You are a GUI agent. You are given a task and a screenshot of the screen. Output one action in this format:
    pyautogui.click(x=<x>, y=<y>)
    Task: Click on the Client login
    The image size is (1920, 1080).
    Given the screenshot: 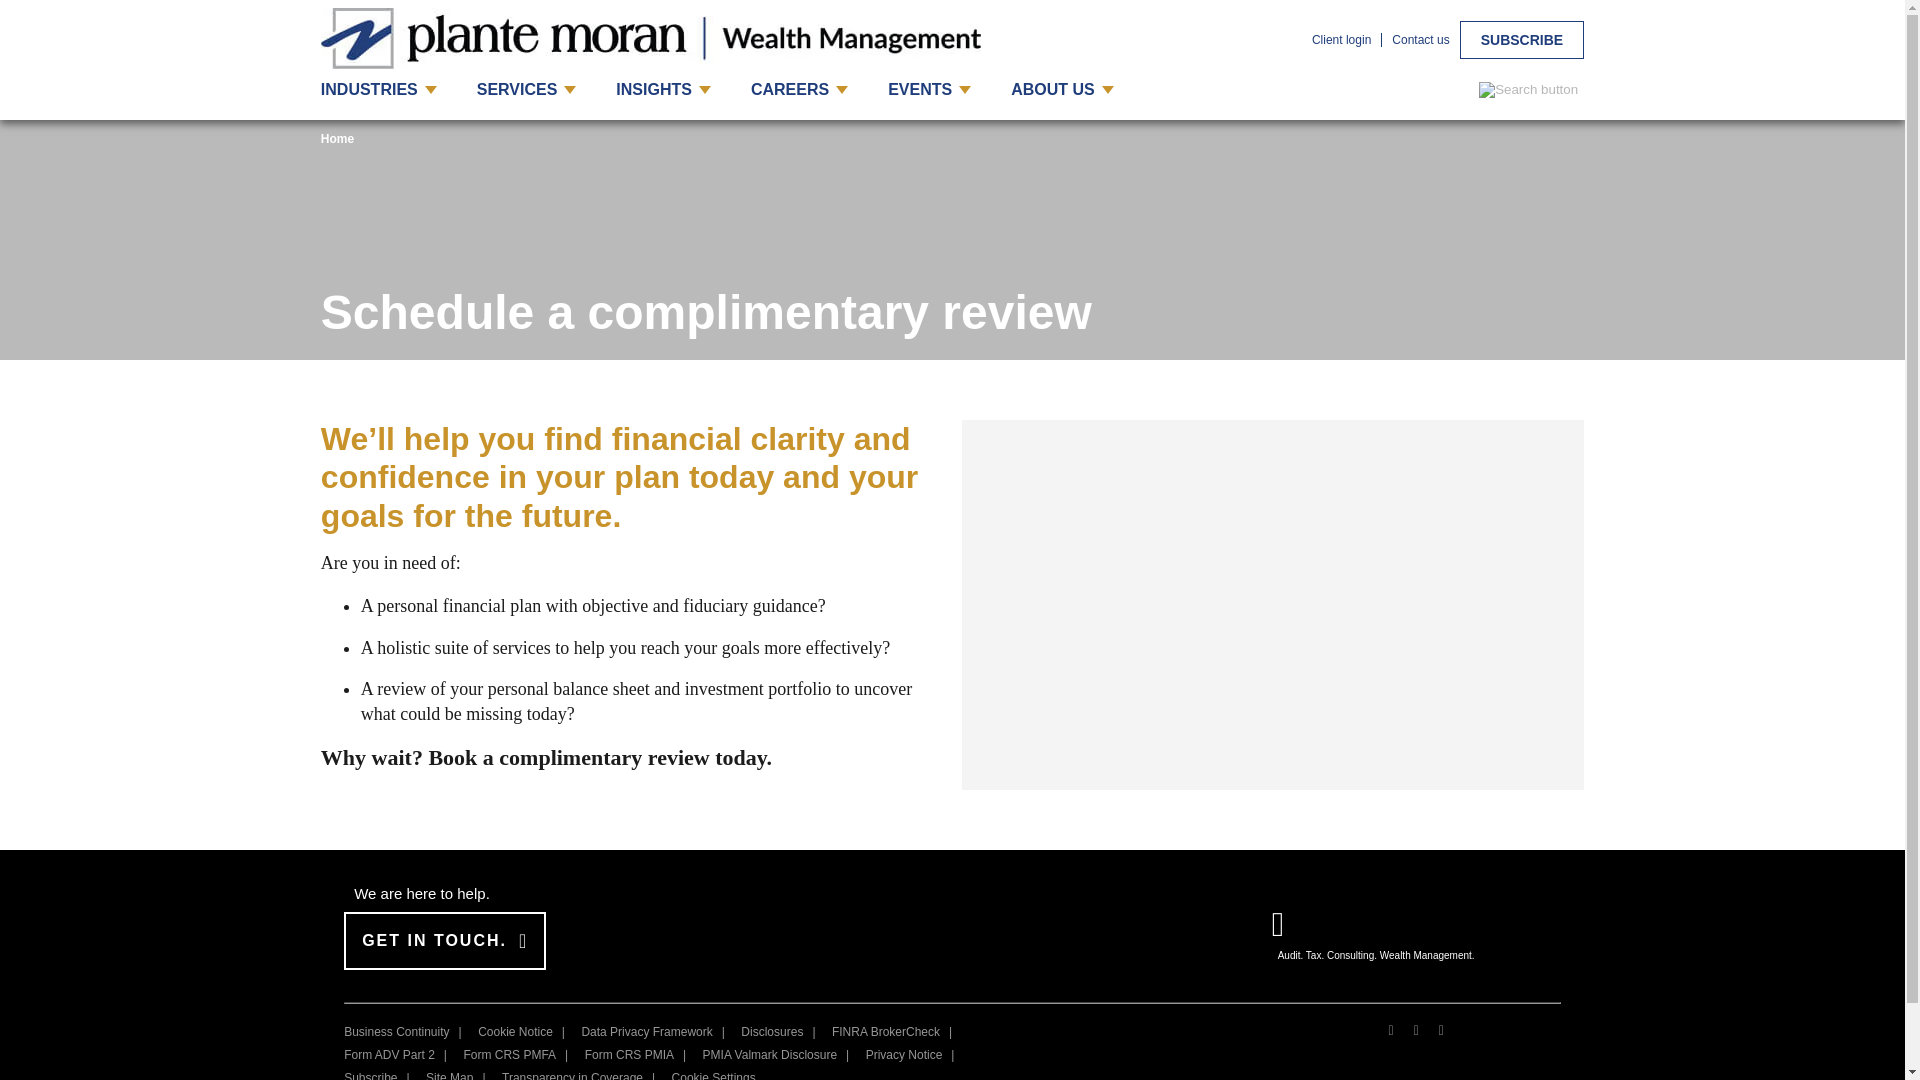 What is the action you would take?
    pyautogui.click(x=1340, y=40)
    